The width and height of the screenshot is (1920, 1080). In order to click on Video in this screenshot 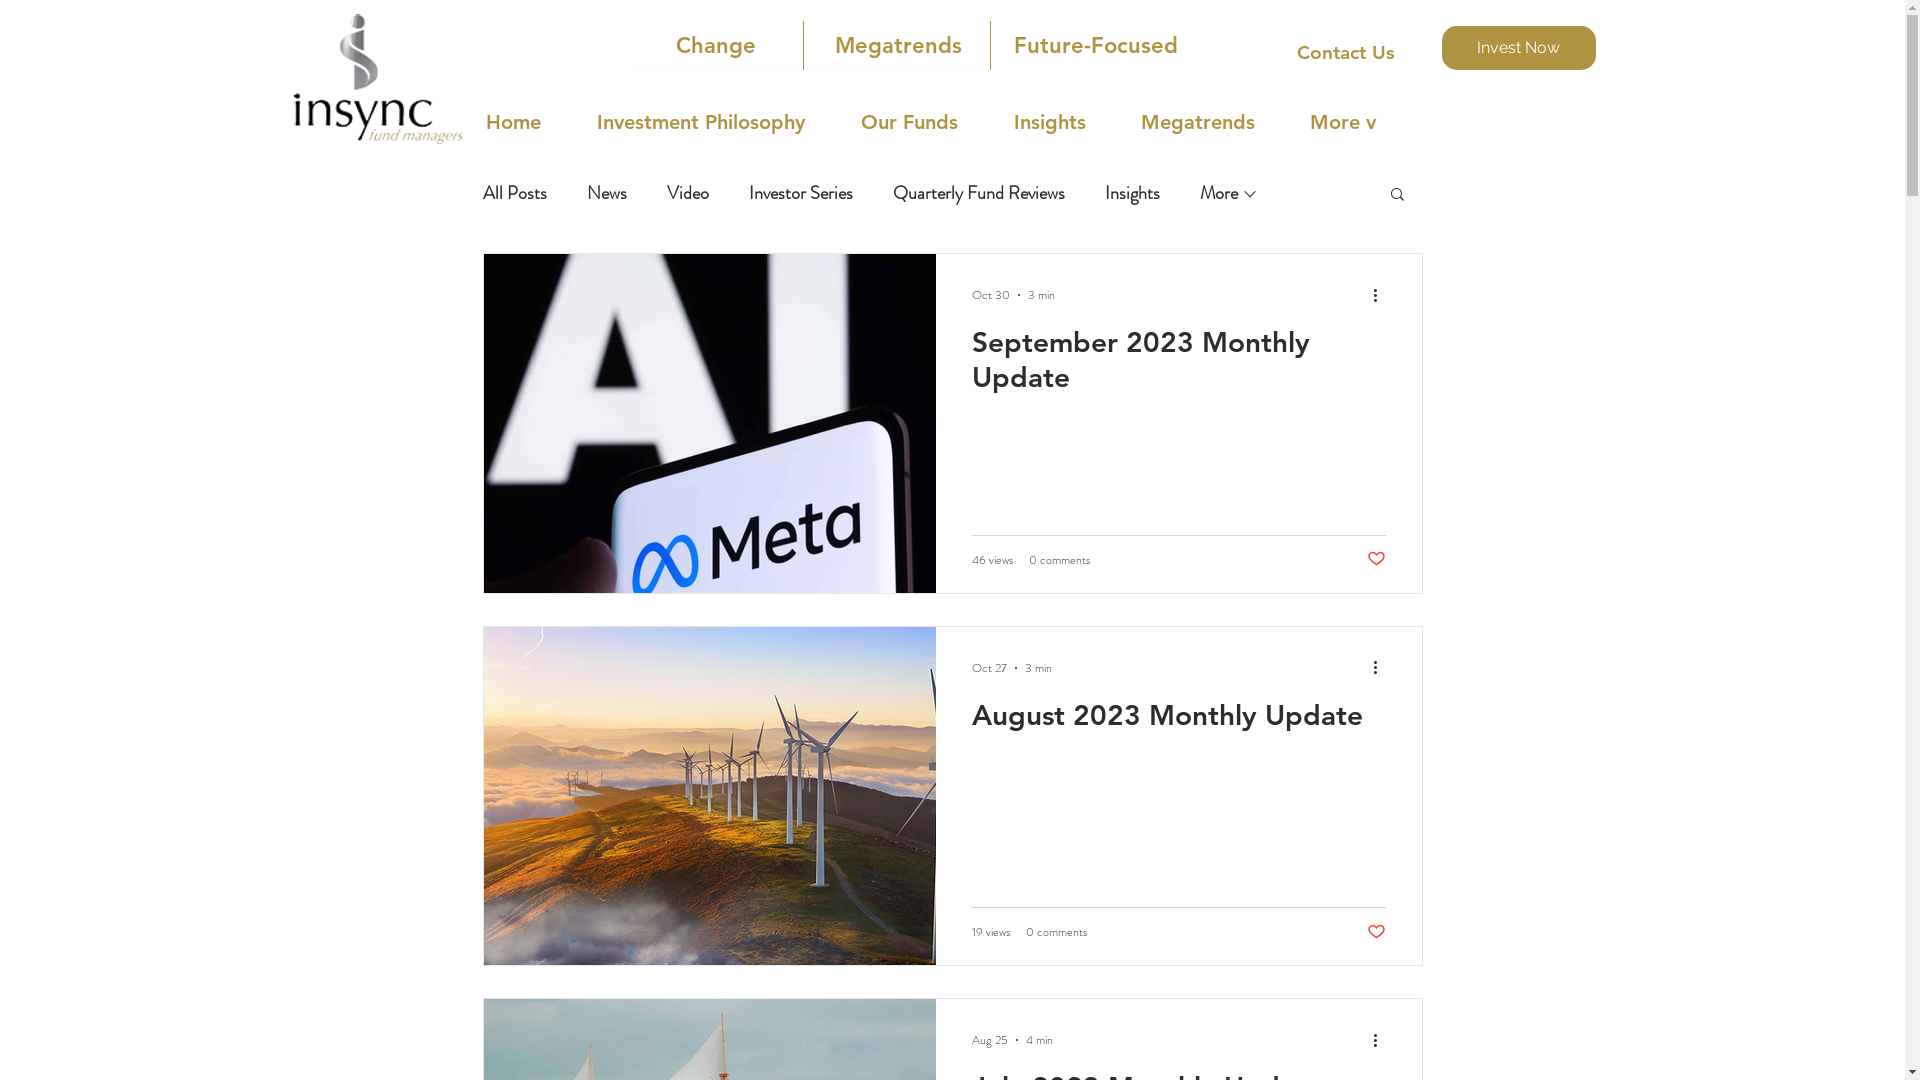, I will do `click(687, 193)`.